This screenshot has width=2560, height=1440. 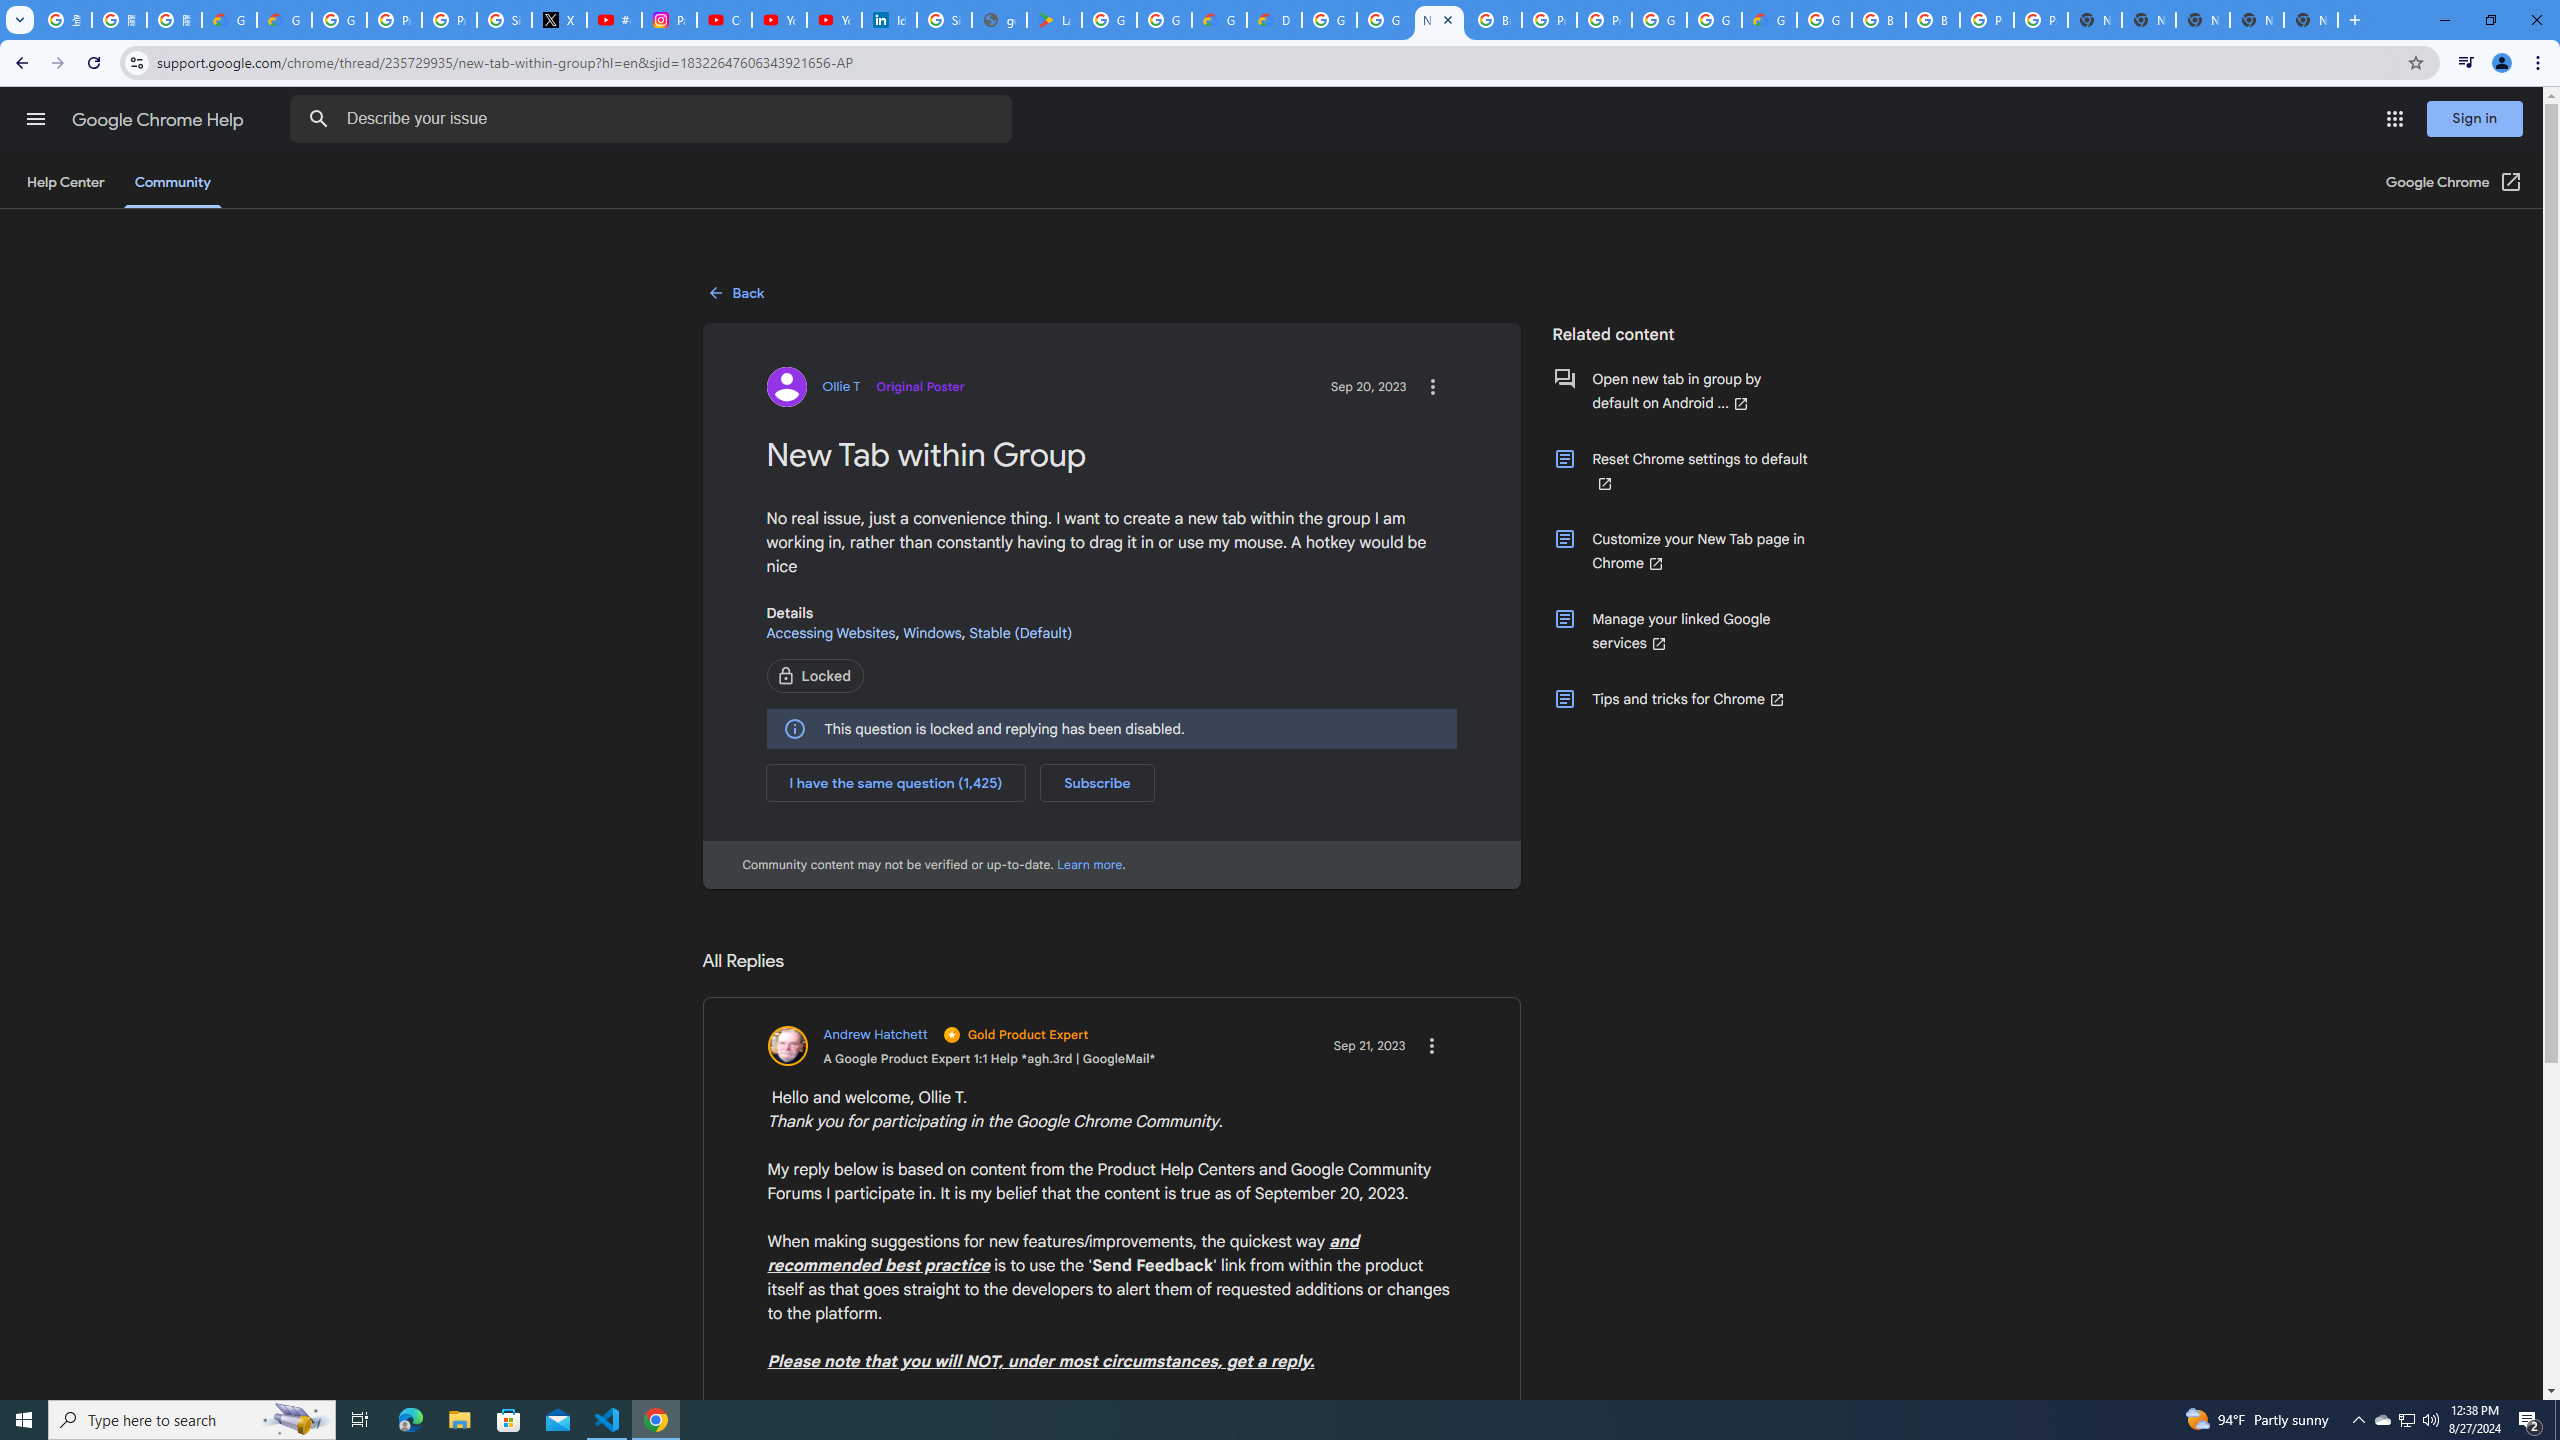 I want to click on Privacy Help Center - Policies Help, so click(x=449, y=20).